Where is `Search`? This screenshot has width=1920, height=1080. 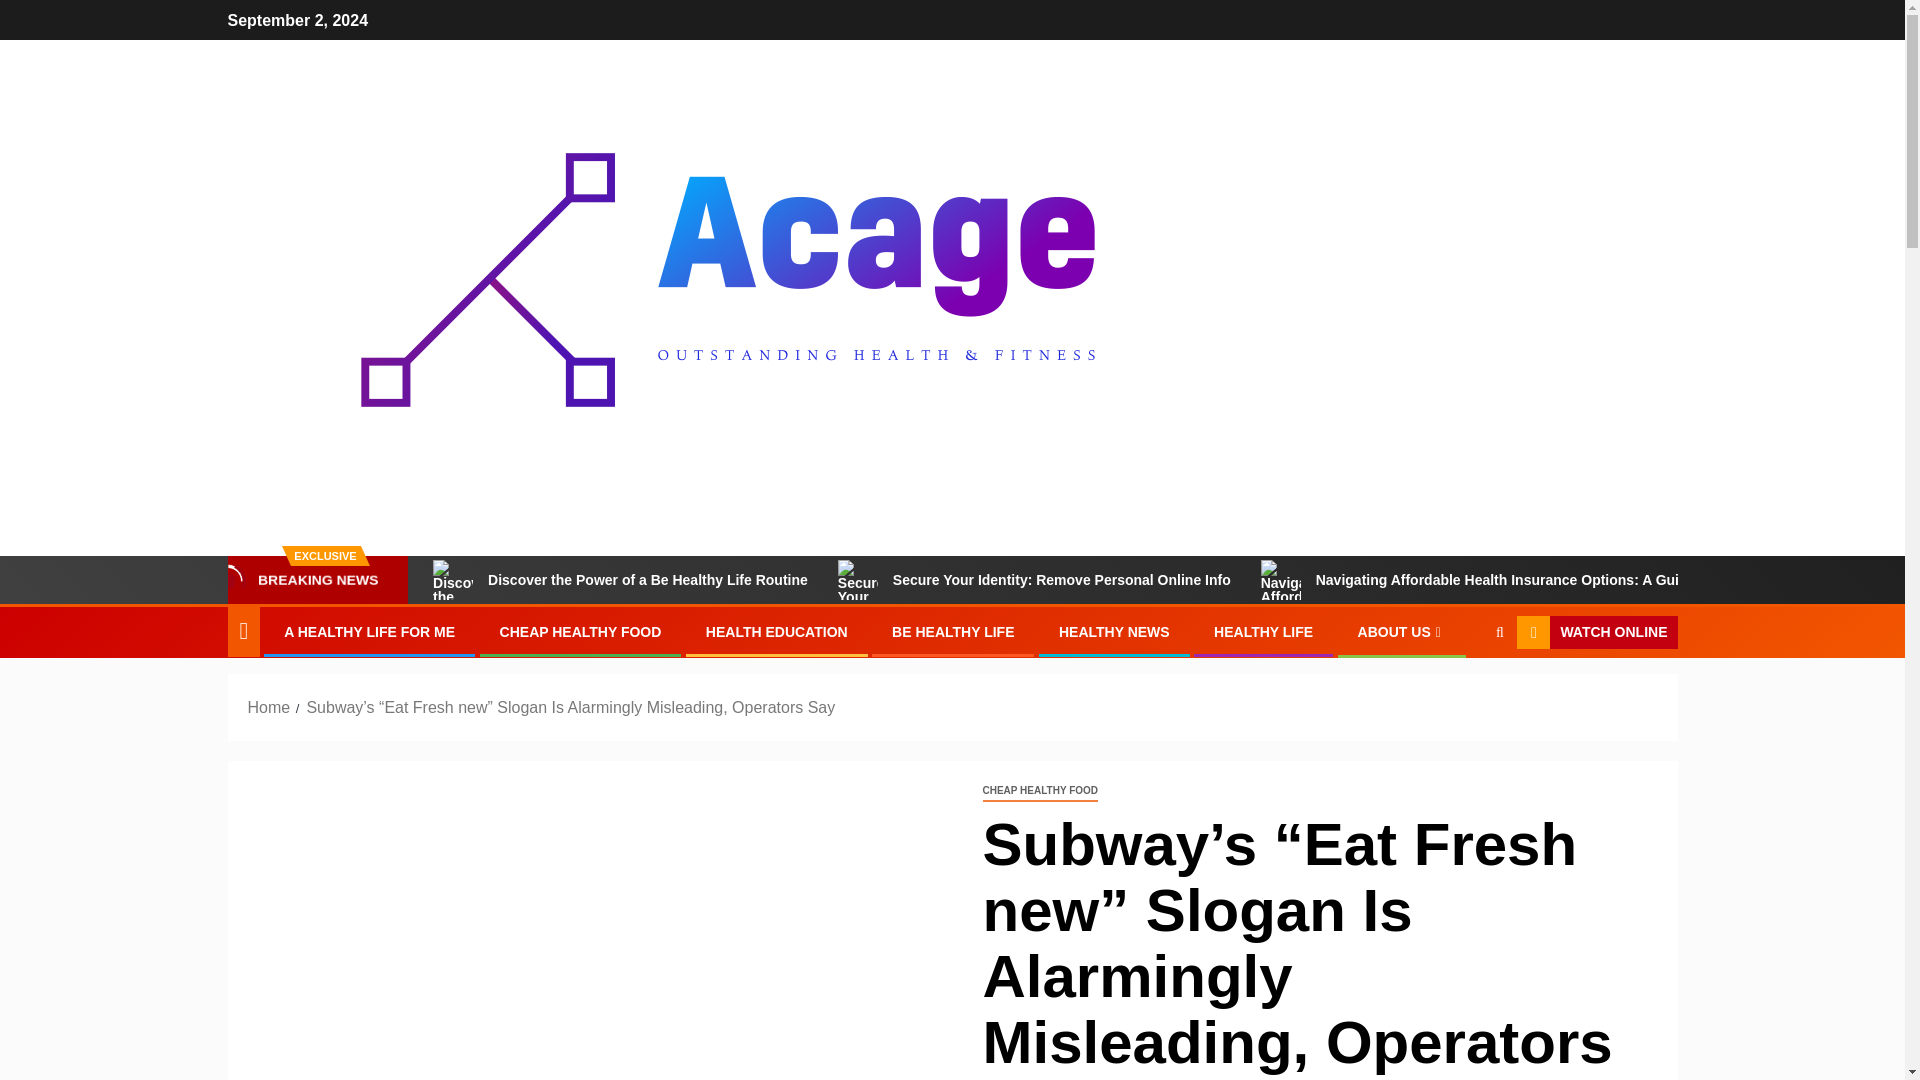
Search is located at coordinates (1460, 694).